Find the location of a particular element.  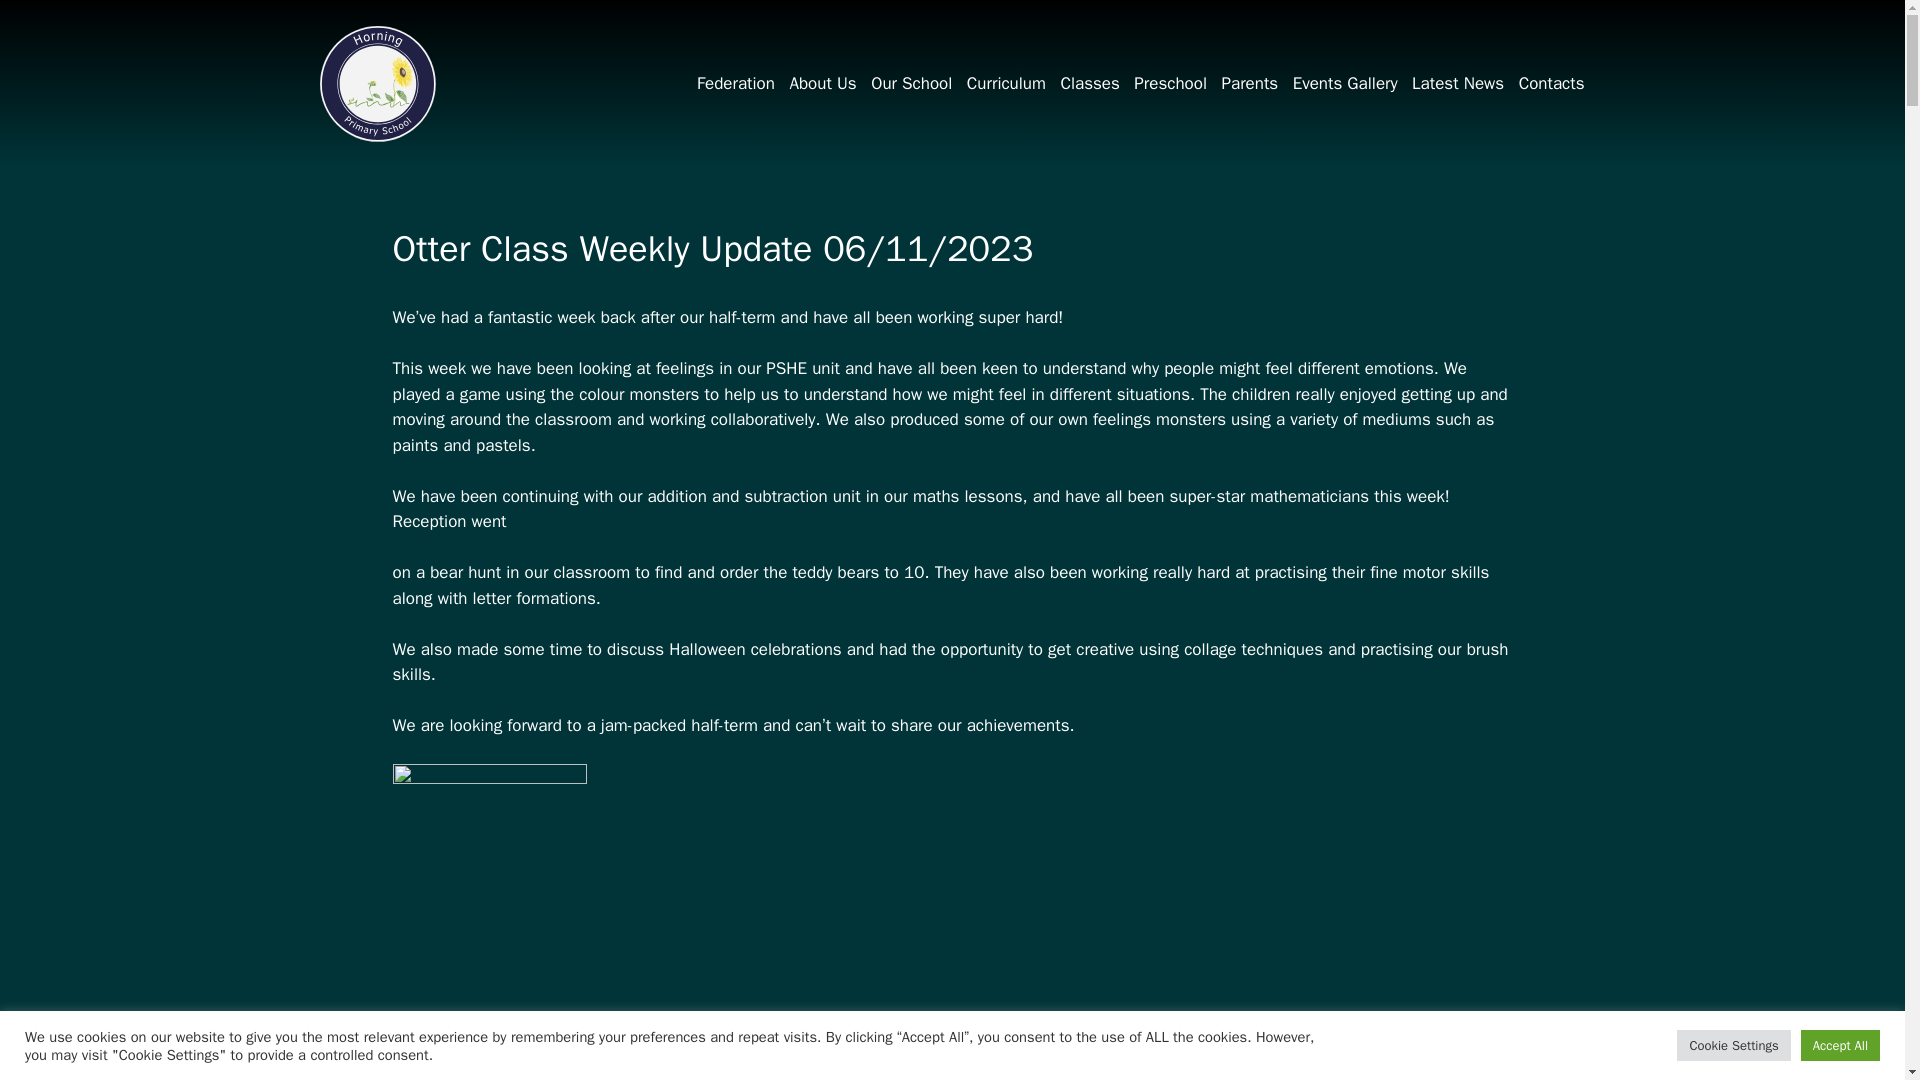

Contacts is located at coordinates (1552, 84).